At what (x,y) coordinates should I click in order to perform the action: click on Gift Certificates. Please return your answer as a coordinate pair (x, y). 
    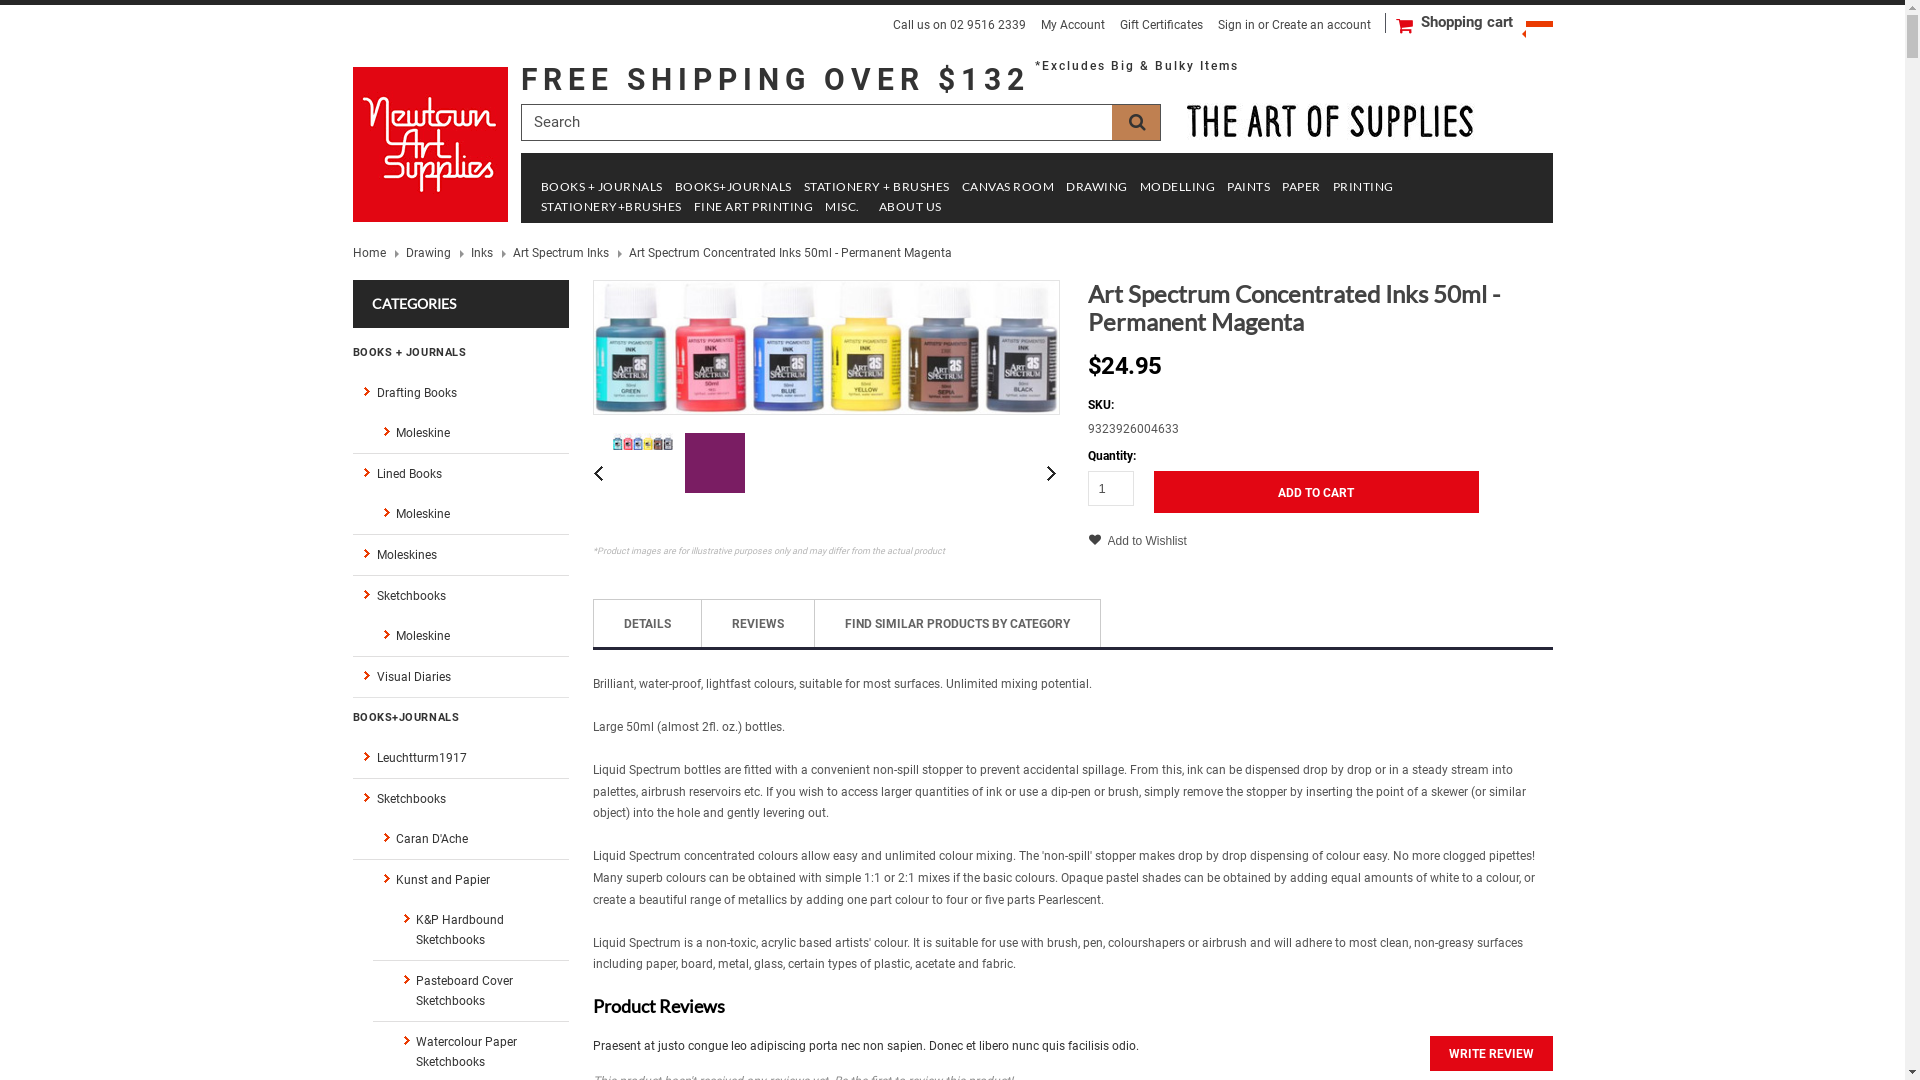
    Looking at the image, I should click on (1162, 25).